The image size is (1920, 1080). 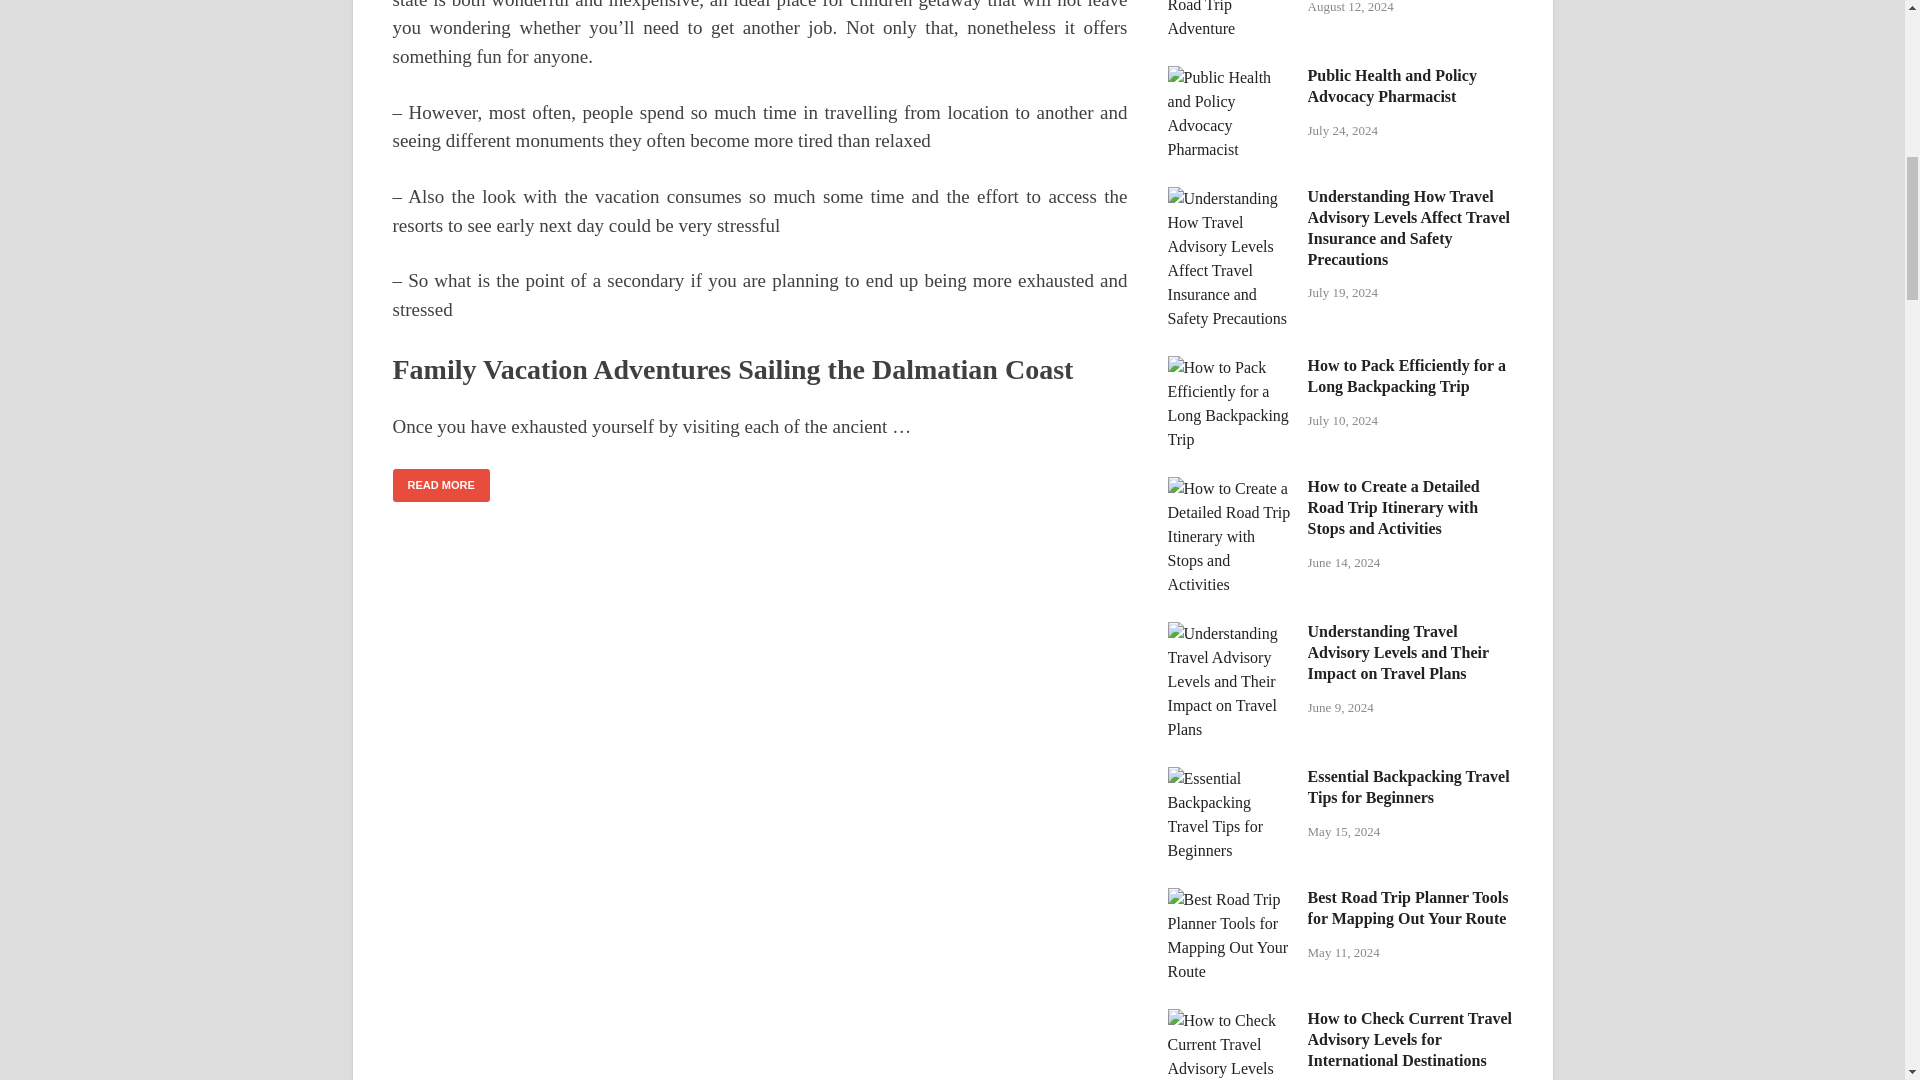 I want to click on Essential Backpacking Travel Tips for Beginners, so click(x=1230, y=778).